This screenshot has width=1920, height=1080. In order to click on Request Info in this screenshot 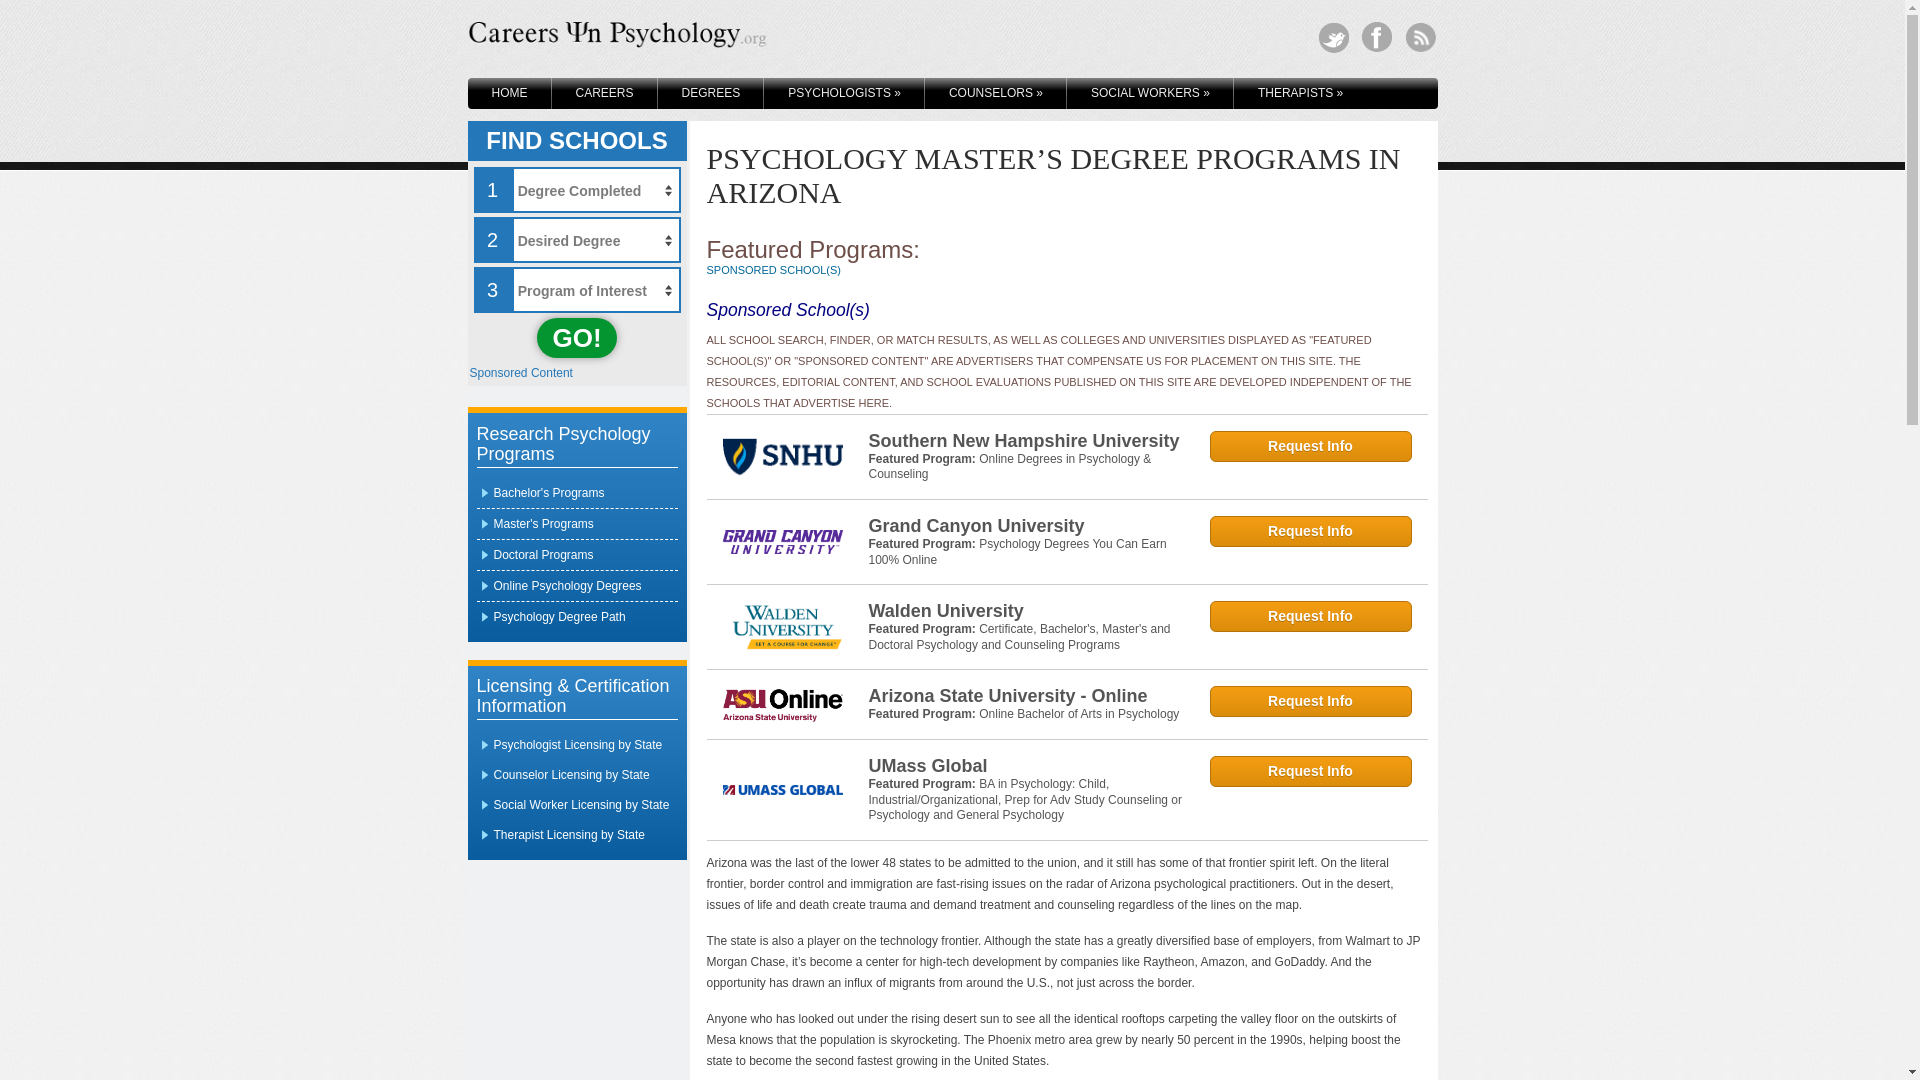, I will do `click(1310, 446)`.